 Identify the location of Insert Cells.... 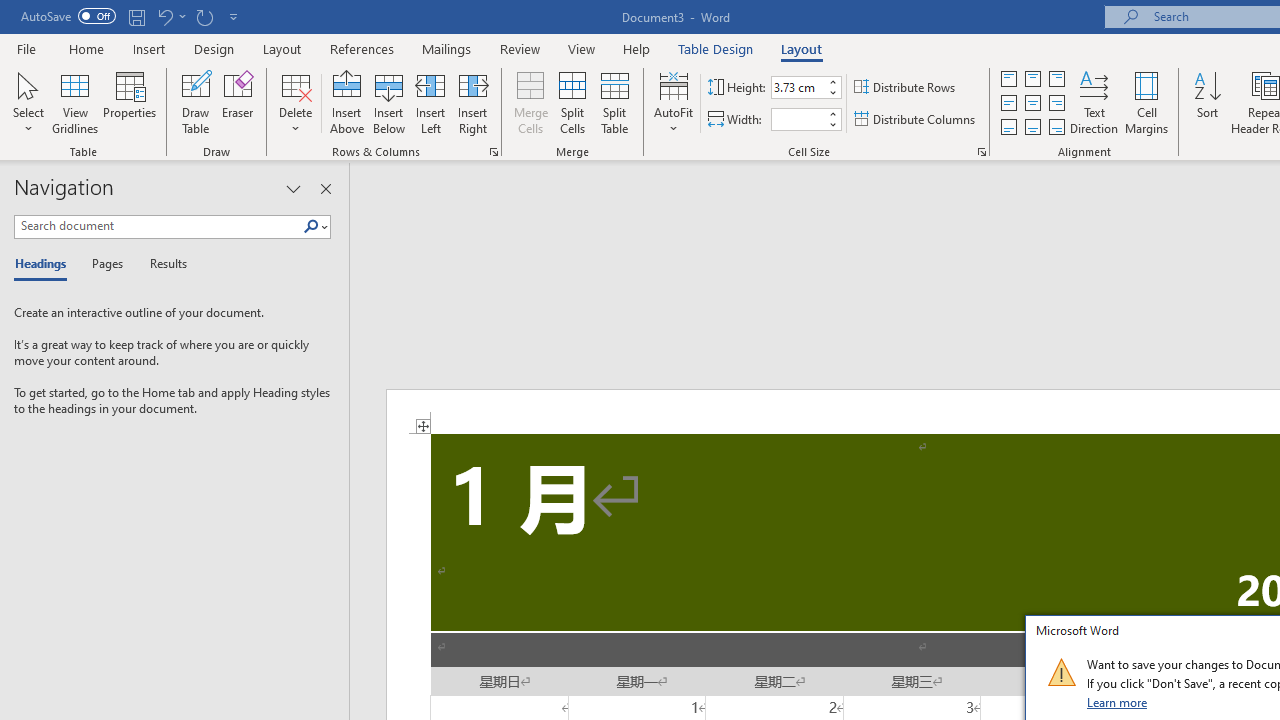
(494, 152).